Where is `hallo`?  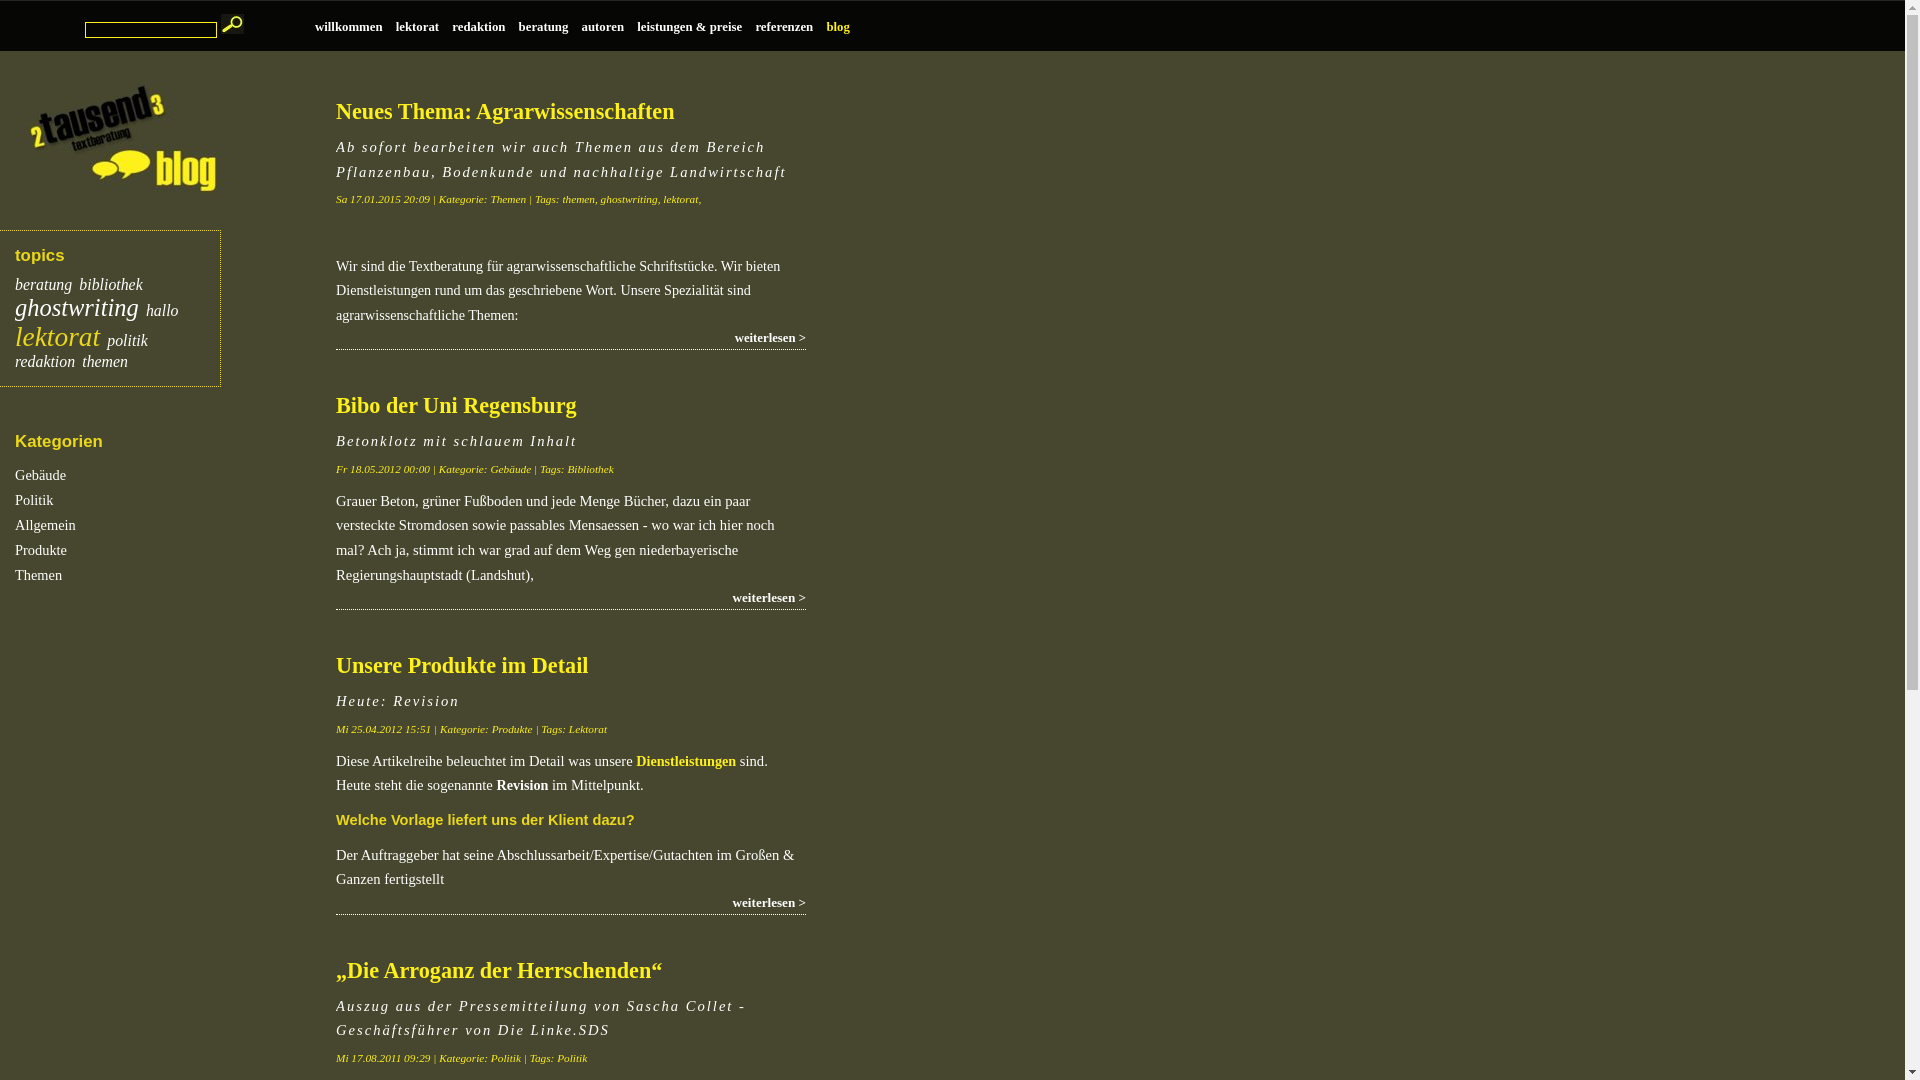
hallo is located at coordinates (162, 310).